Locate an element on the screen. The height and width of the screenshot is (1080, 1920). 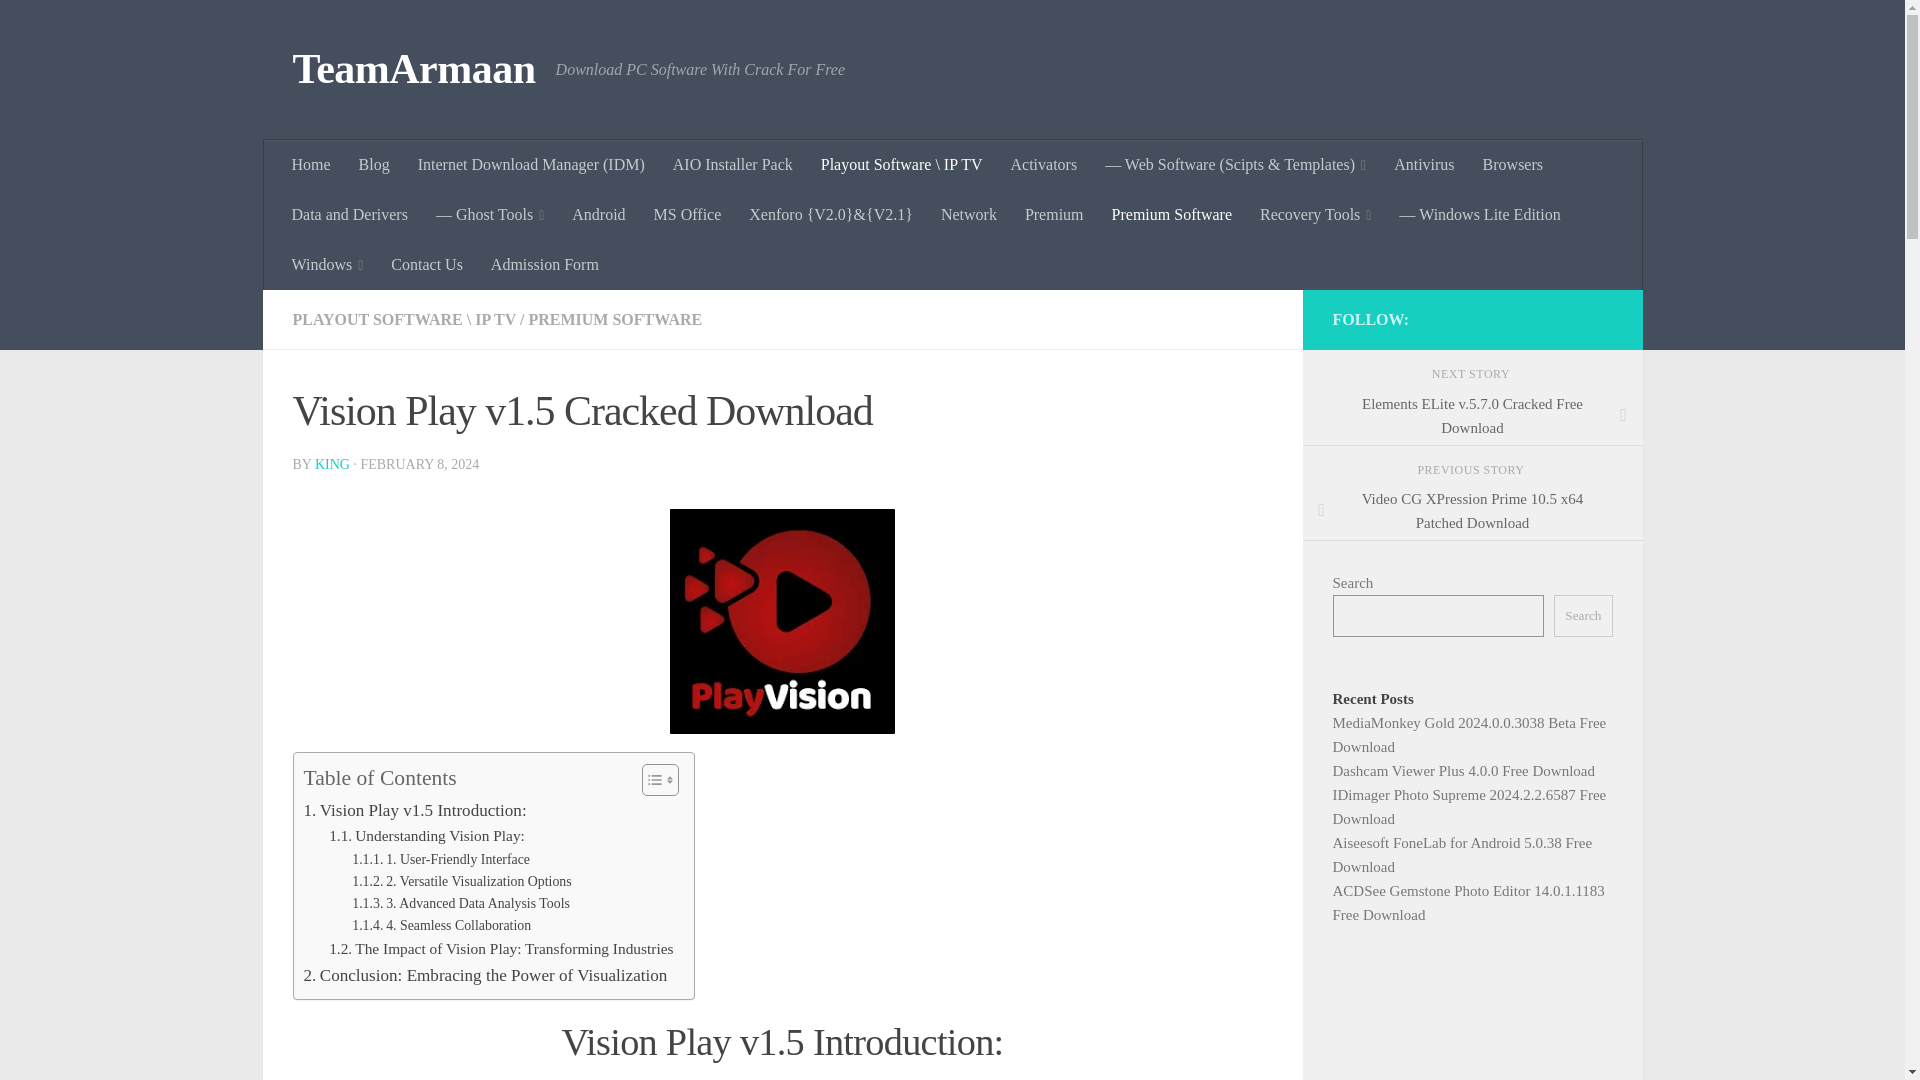
2. Versatile Visualization Options is located at coordinates (460, 882).